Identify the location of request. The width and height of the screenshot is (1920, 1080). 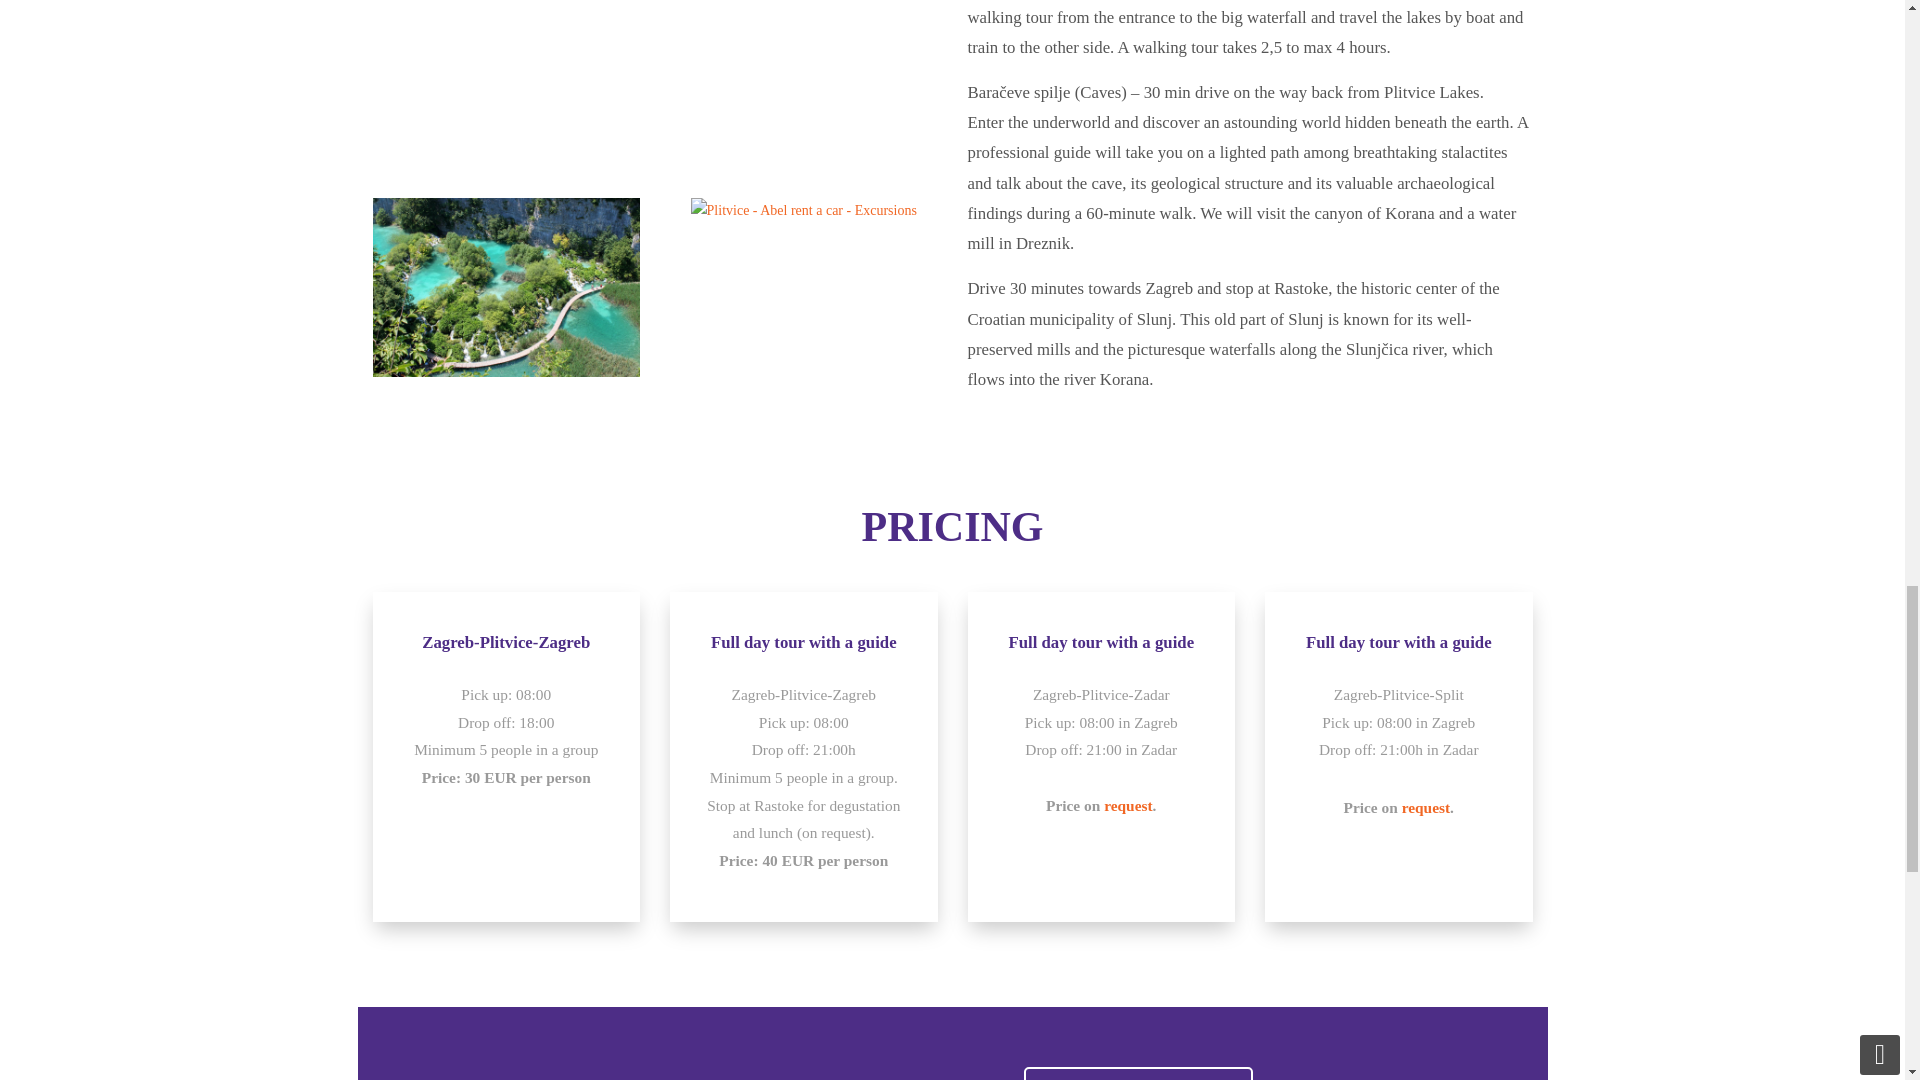
(1425, 808).